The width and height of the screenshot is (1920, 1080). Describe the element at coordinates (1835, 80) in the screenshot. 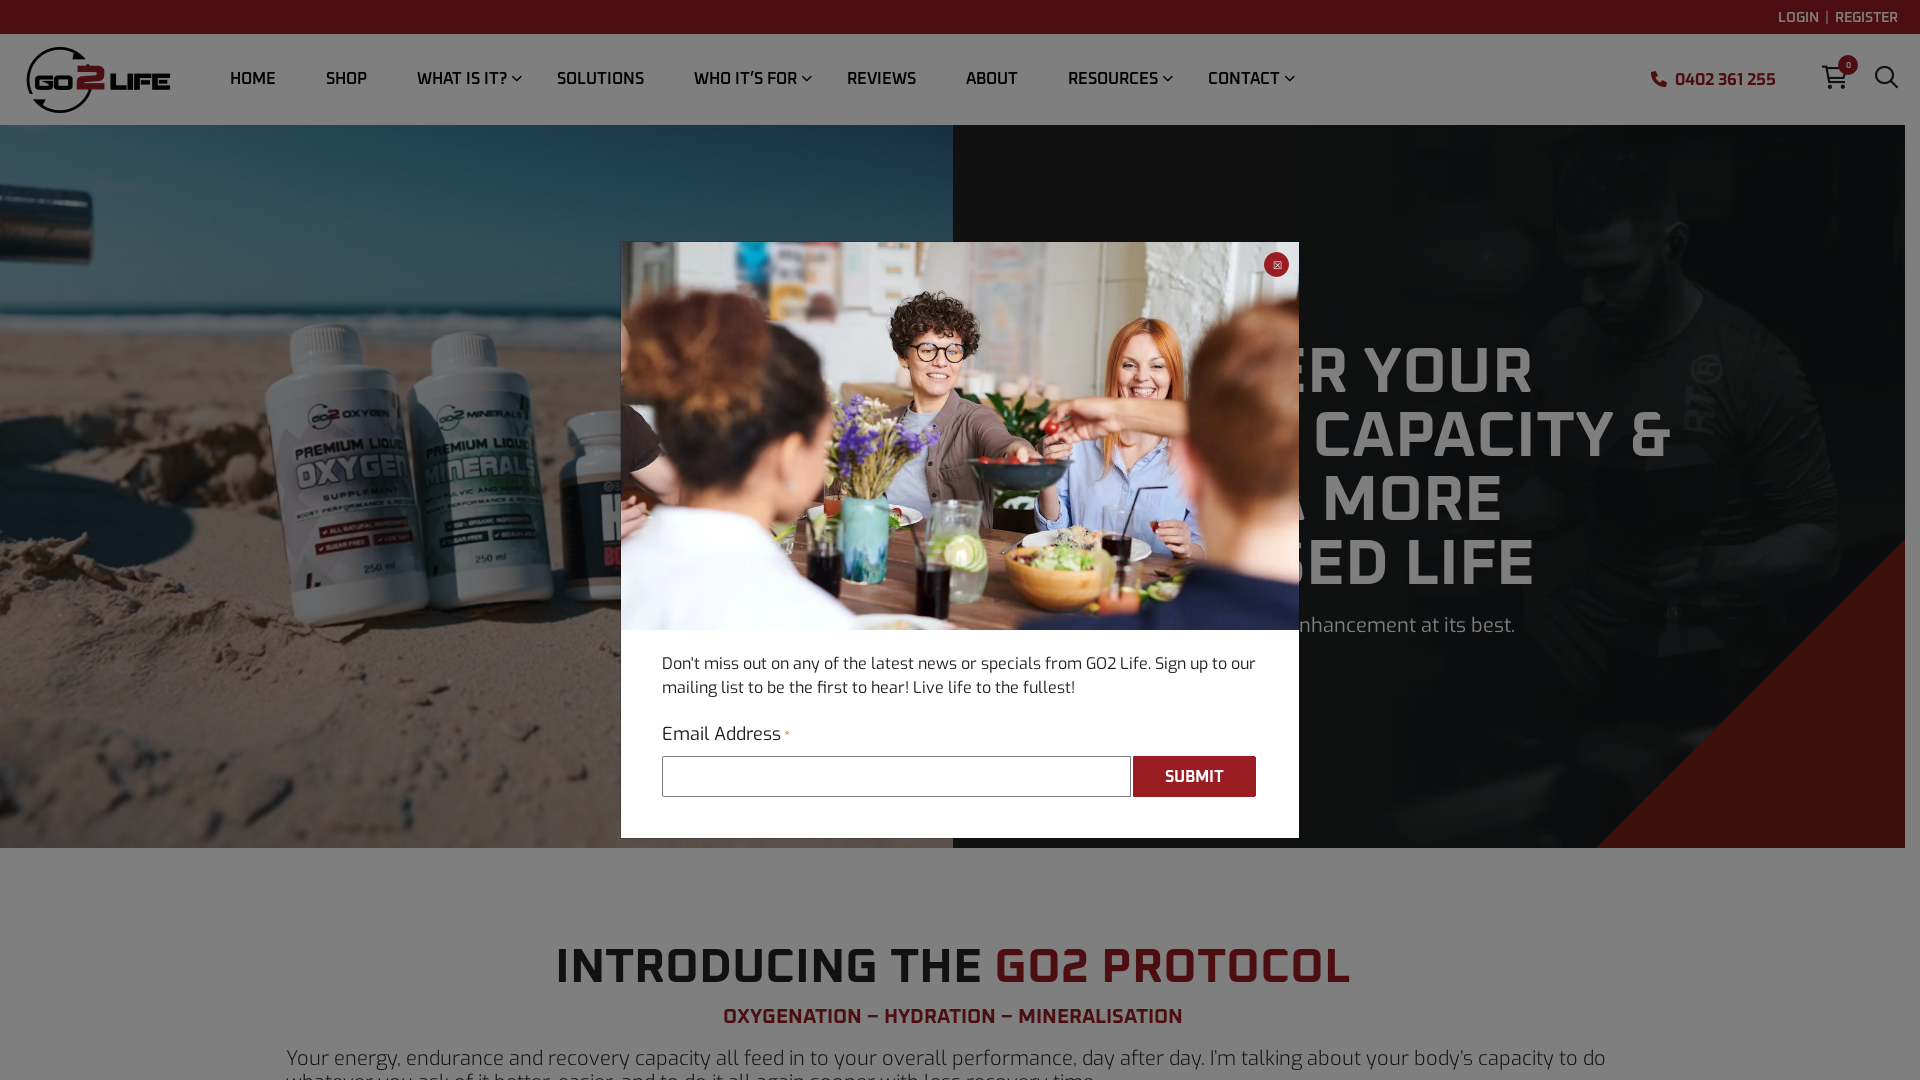

I see `0` at that location.